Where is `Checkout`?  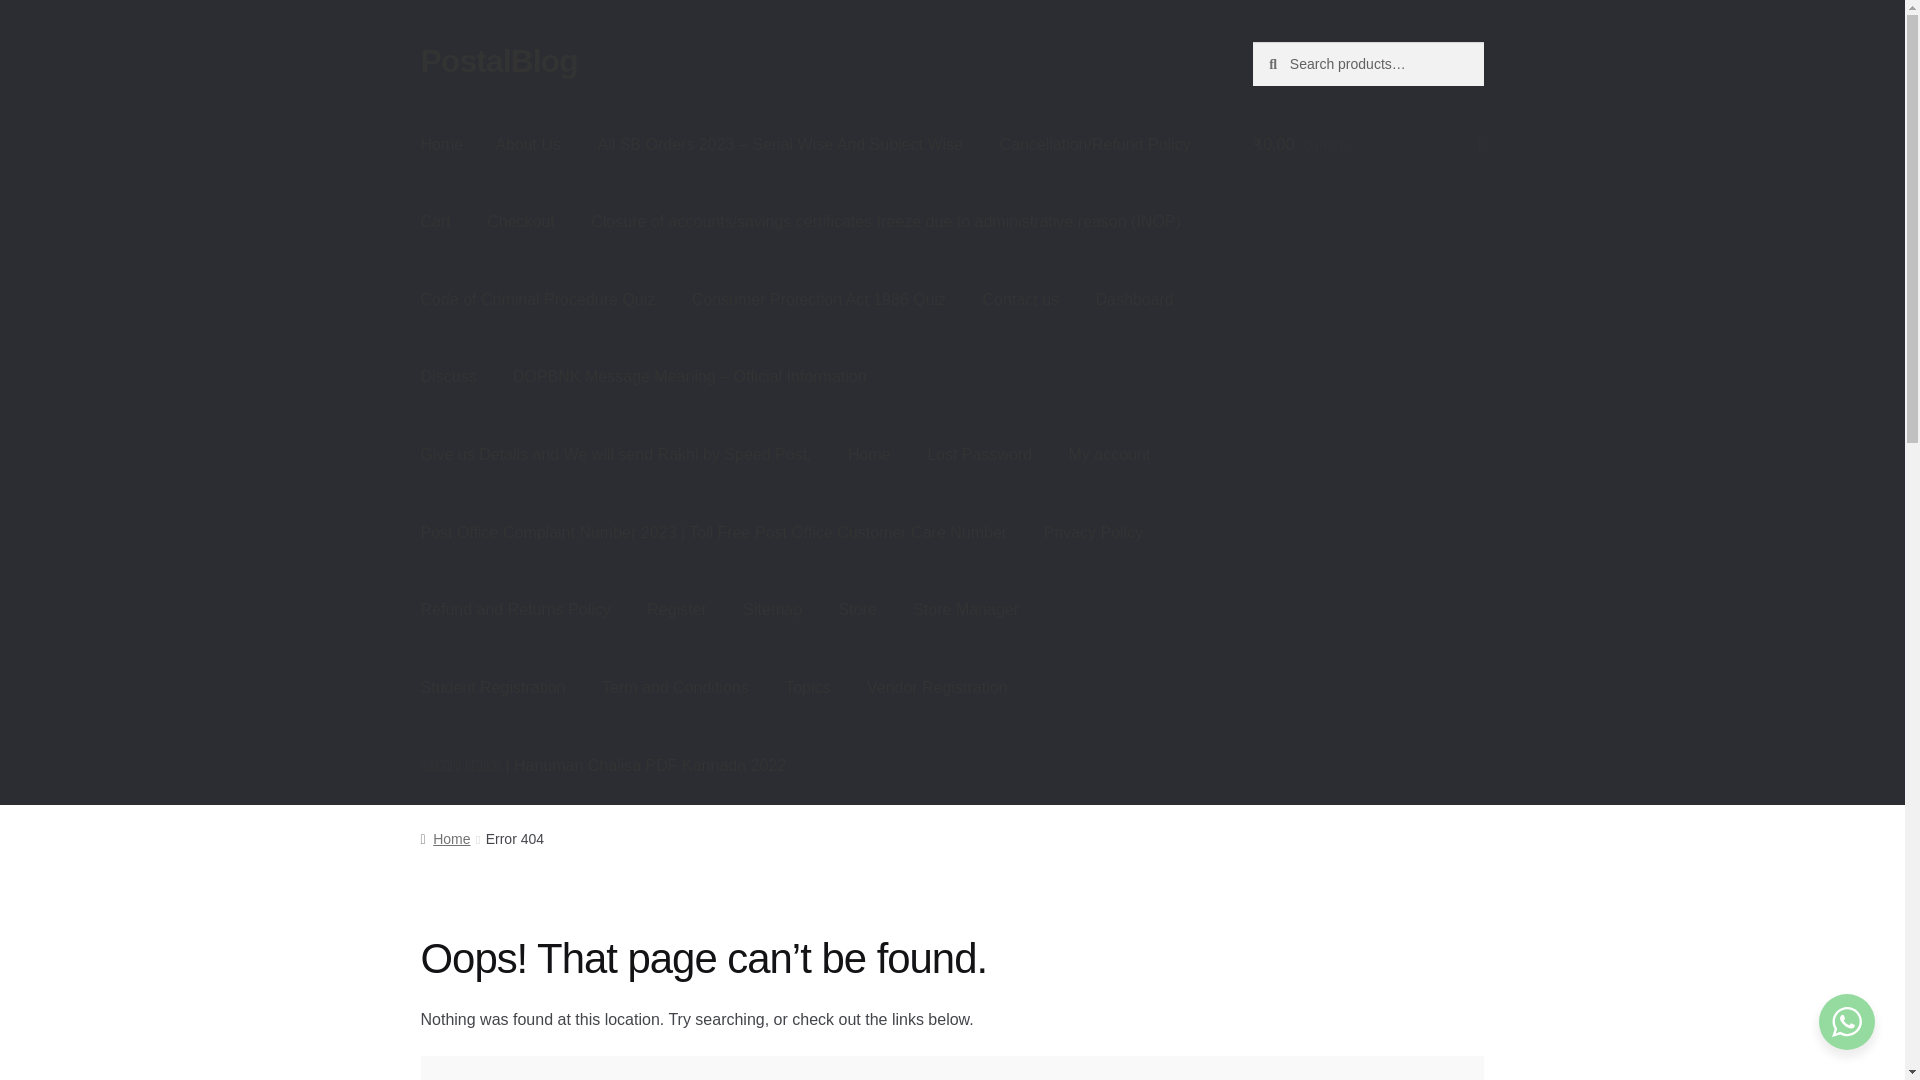 Checkout is located at coordinates (520, 222).